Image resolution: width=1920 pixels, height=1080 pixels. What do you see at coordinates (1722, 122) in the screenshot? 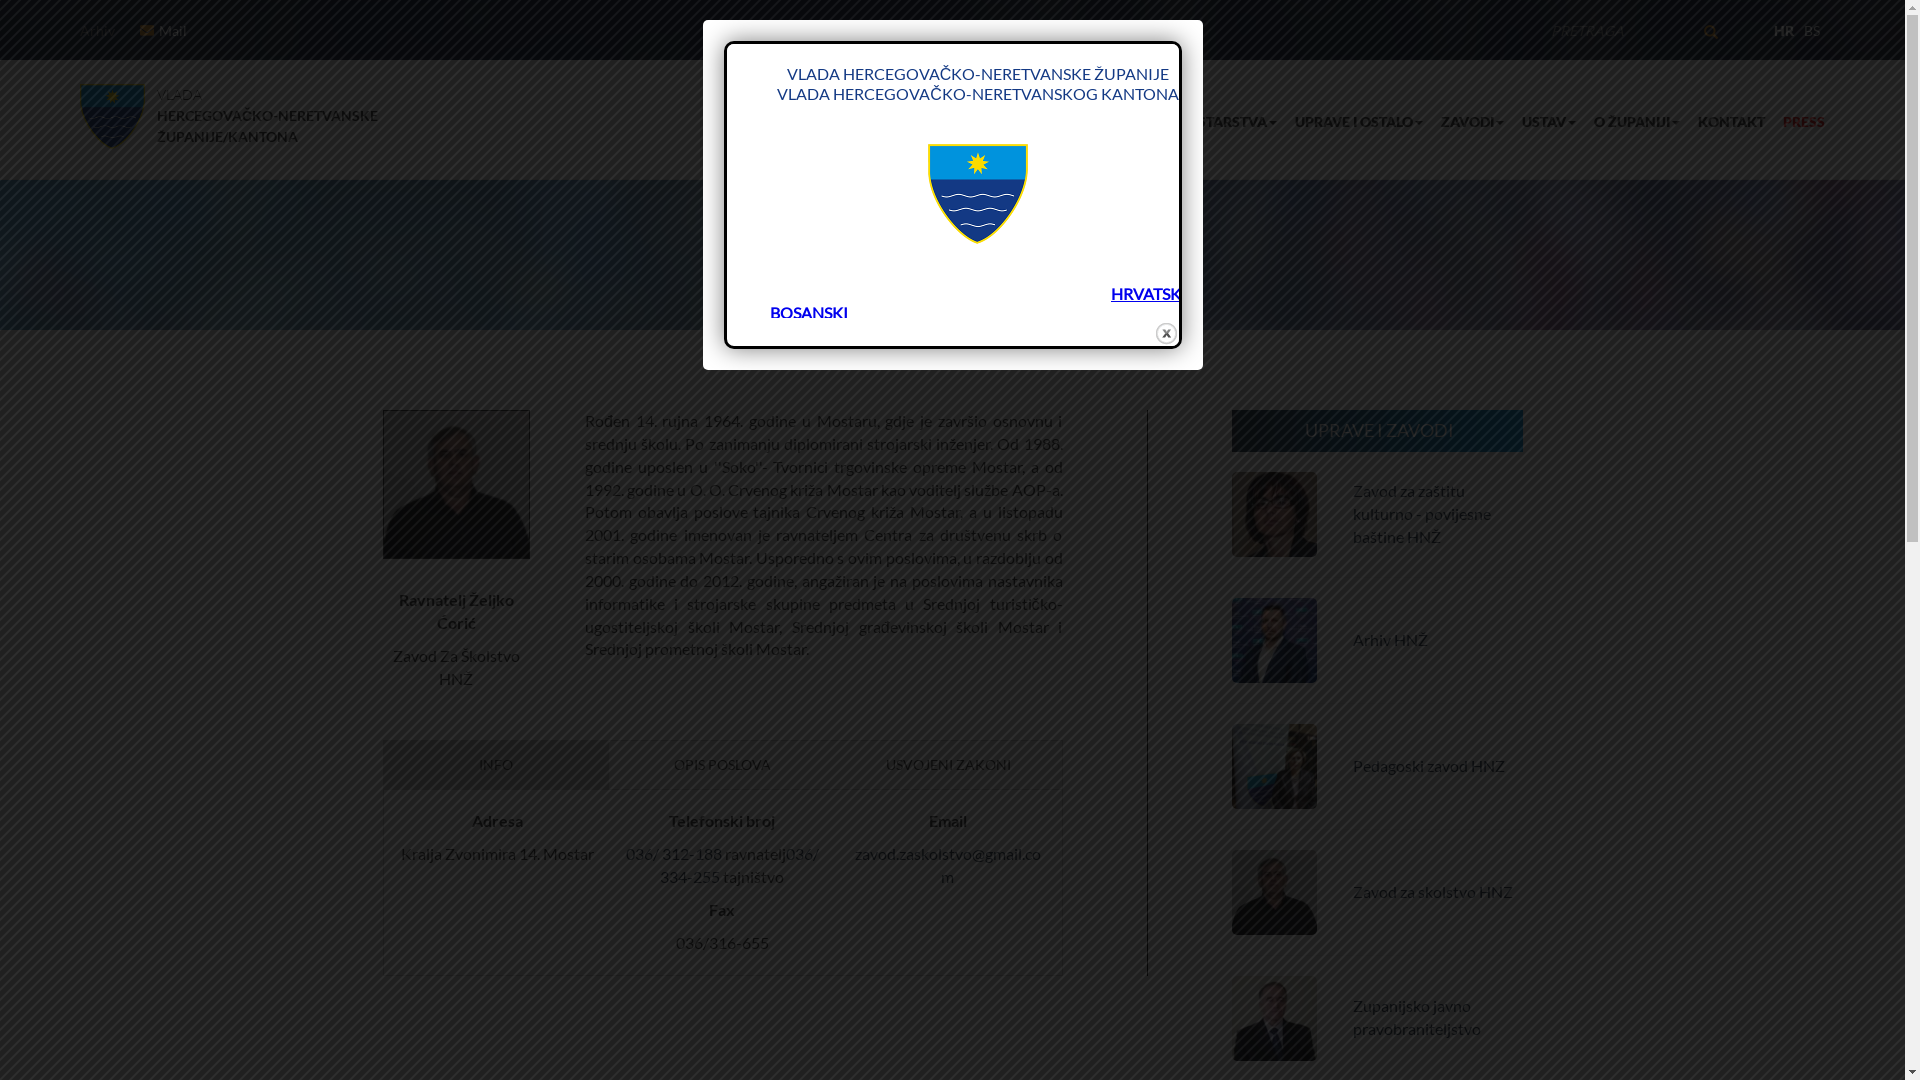
I see `KONTAKT` at bounding box center [1722, 122].